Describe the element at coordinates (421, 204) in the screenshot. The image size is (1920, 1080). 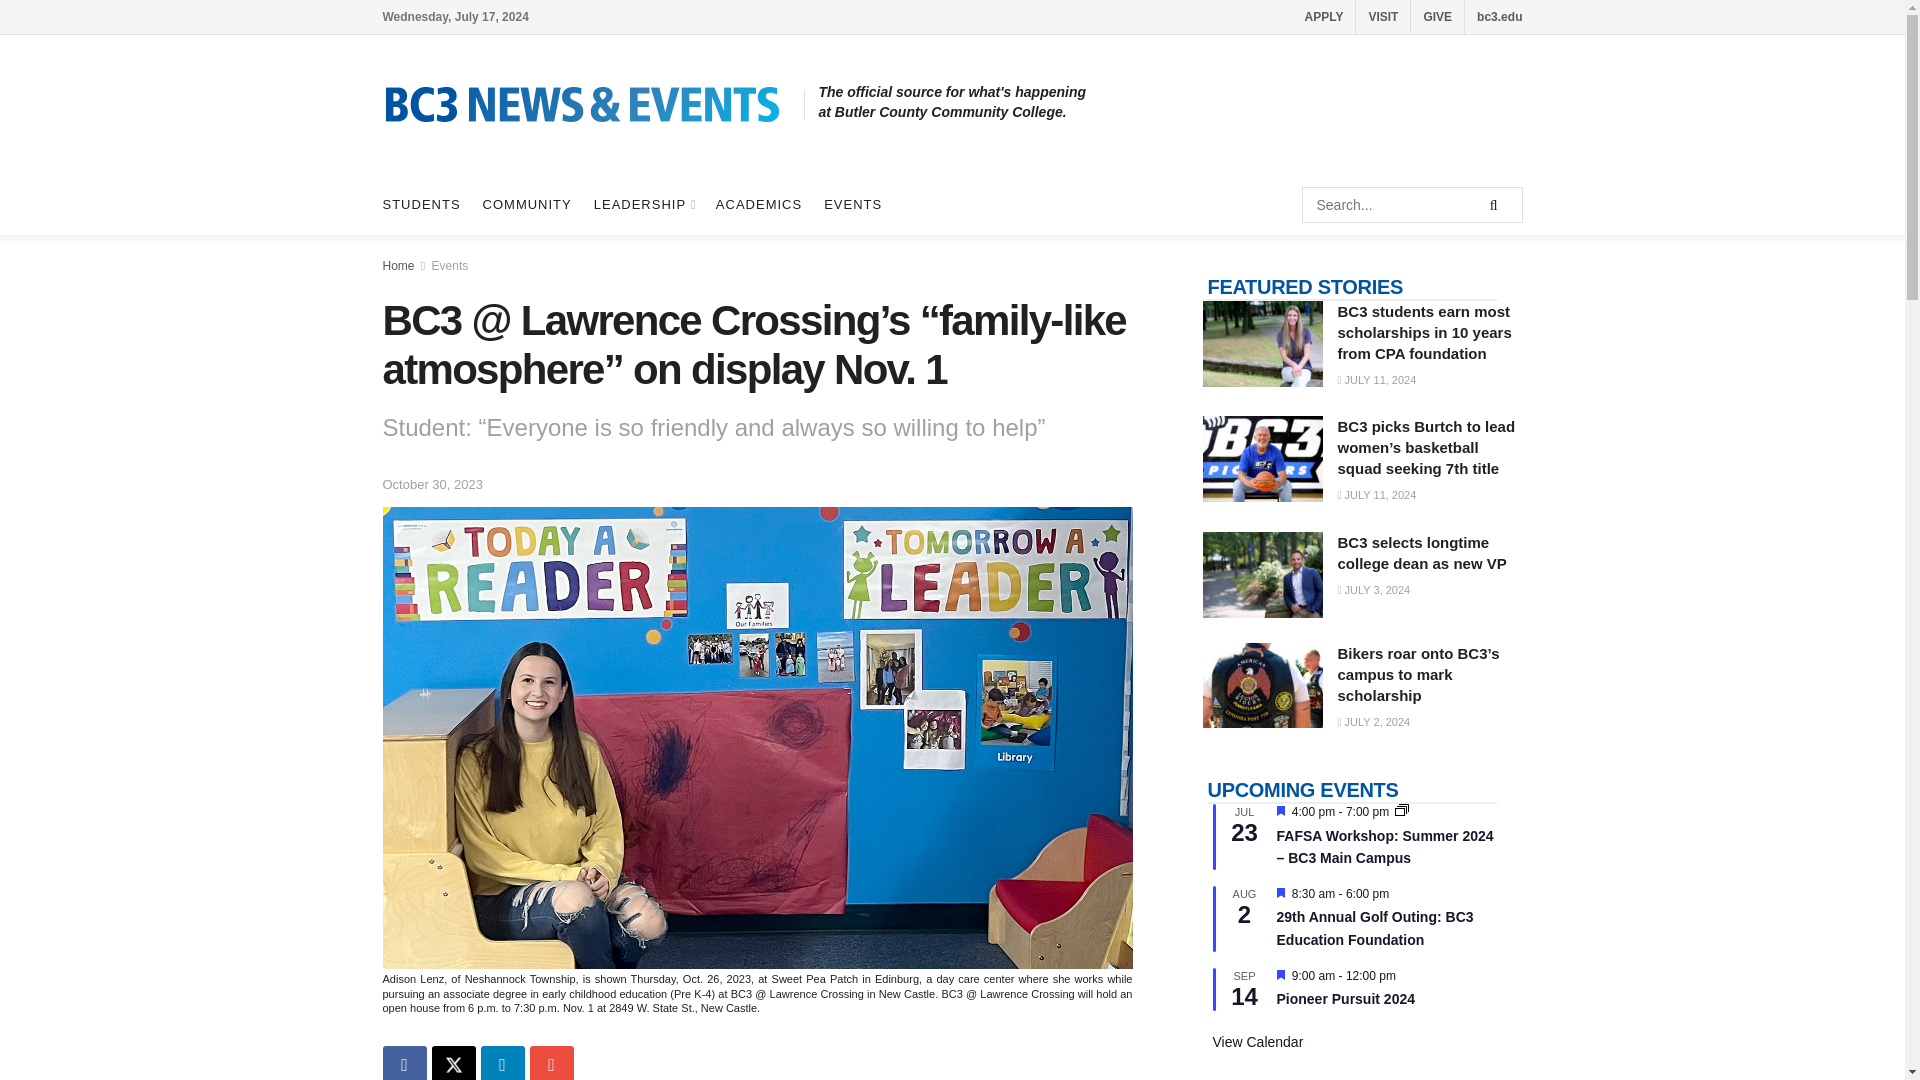
I see `STUDENTS` at that location.